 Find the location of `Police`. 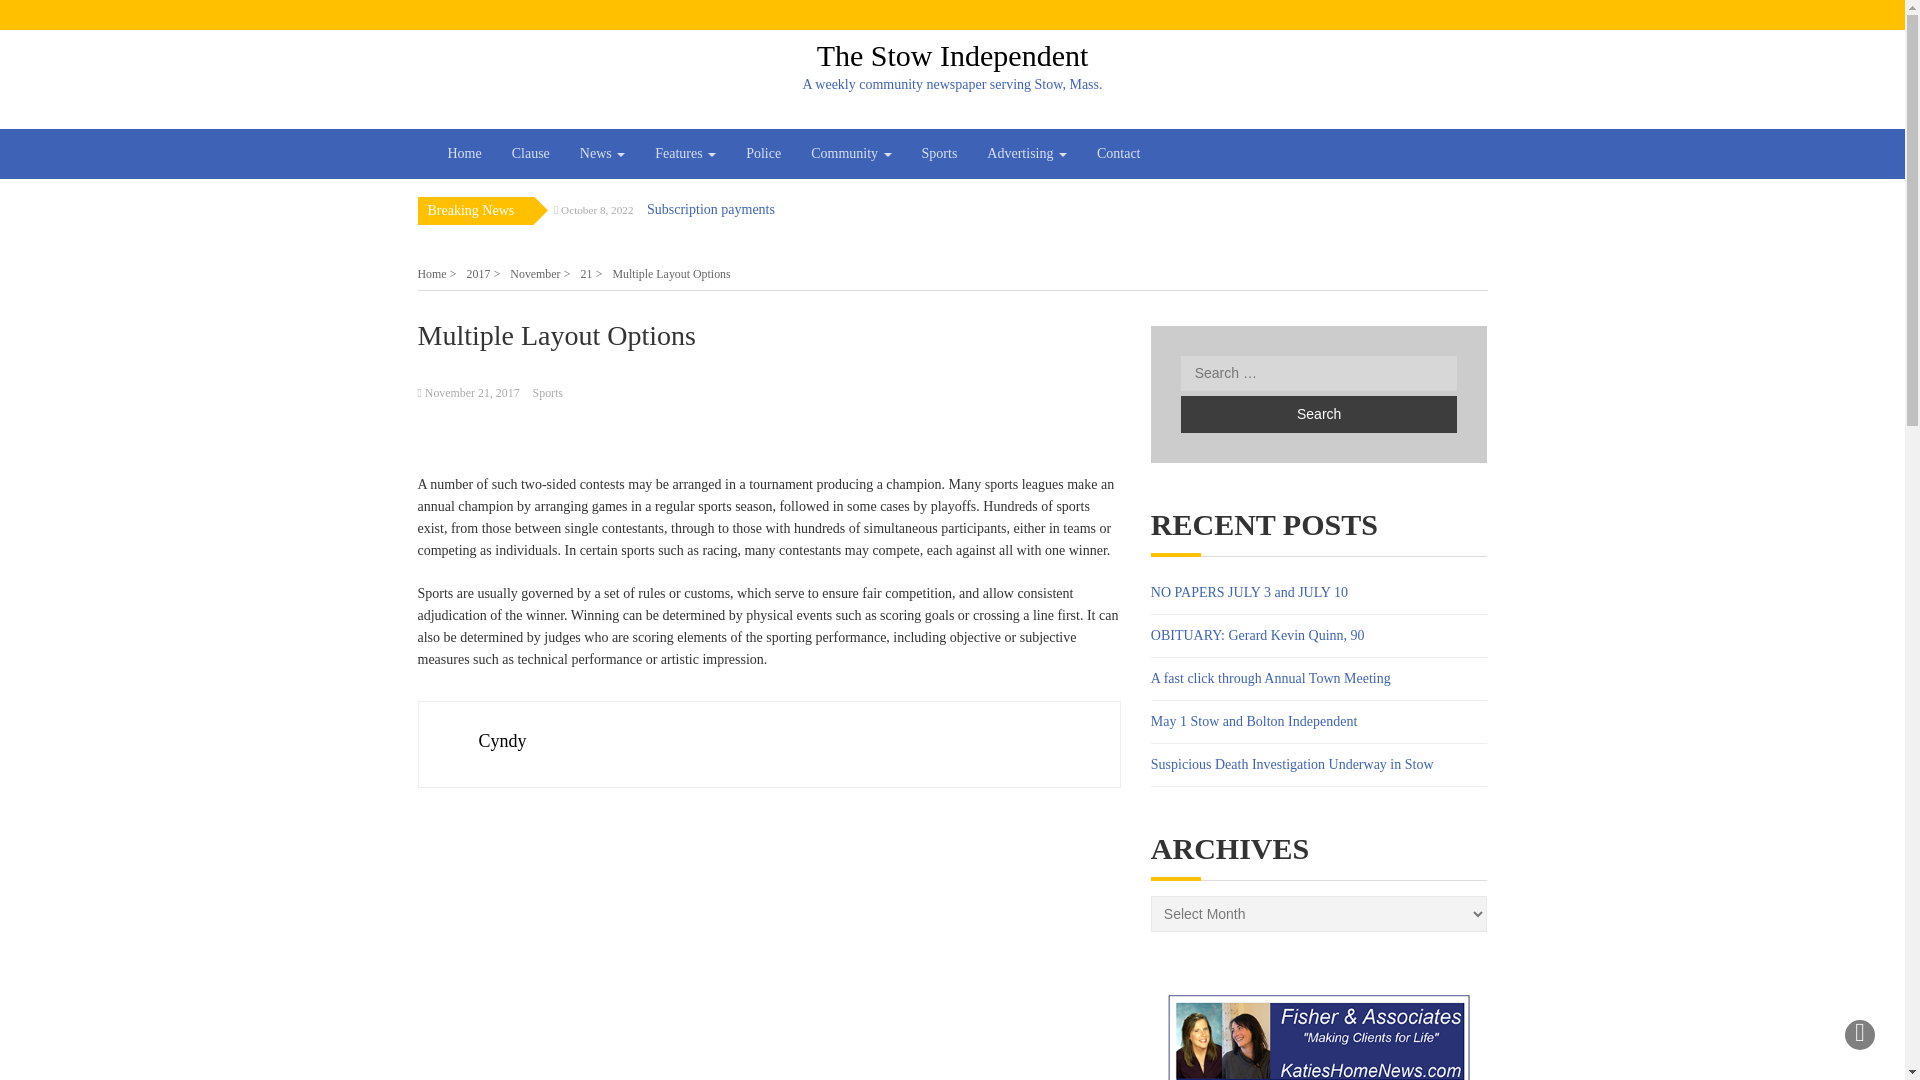

Police is located at coordinates (764, 154).